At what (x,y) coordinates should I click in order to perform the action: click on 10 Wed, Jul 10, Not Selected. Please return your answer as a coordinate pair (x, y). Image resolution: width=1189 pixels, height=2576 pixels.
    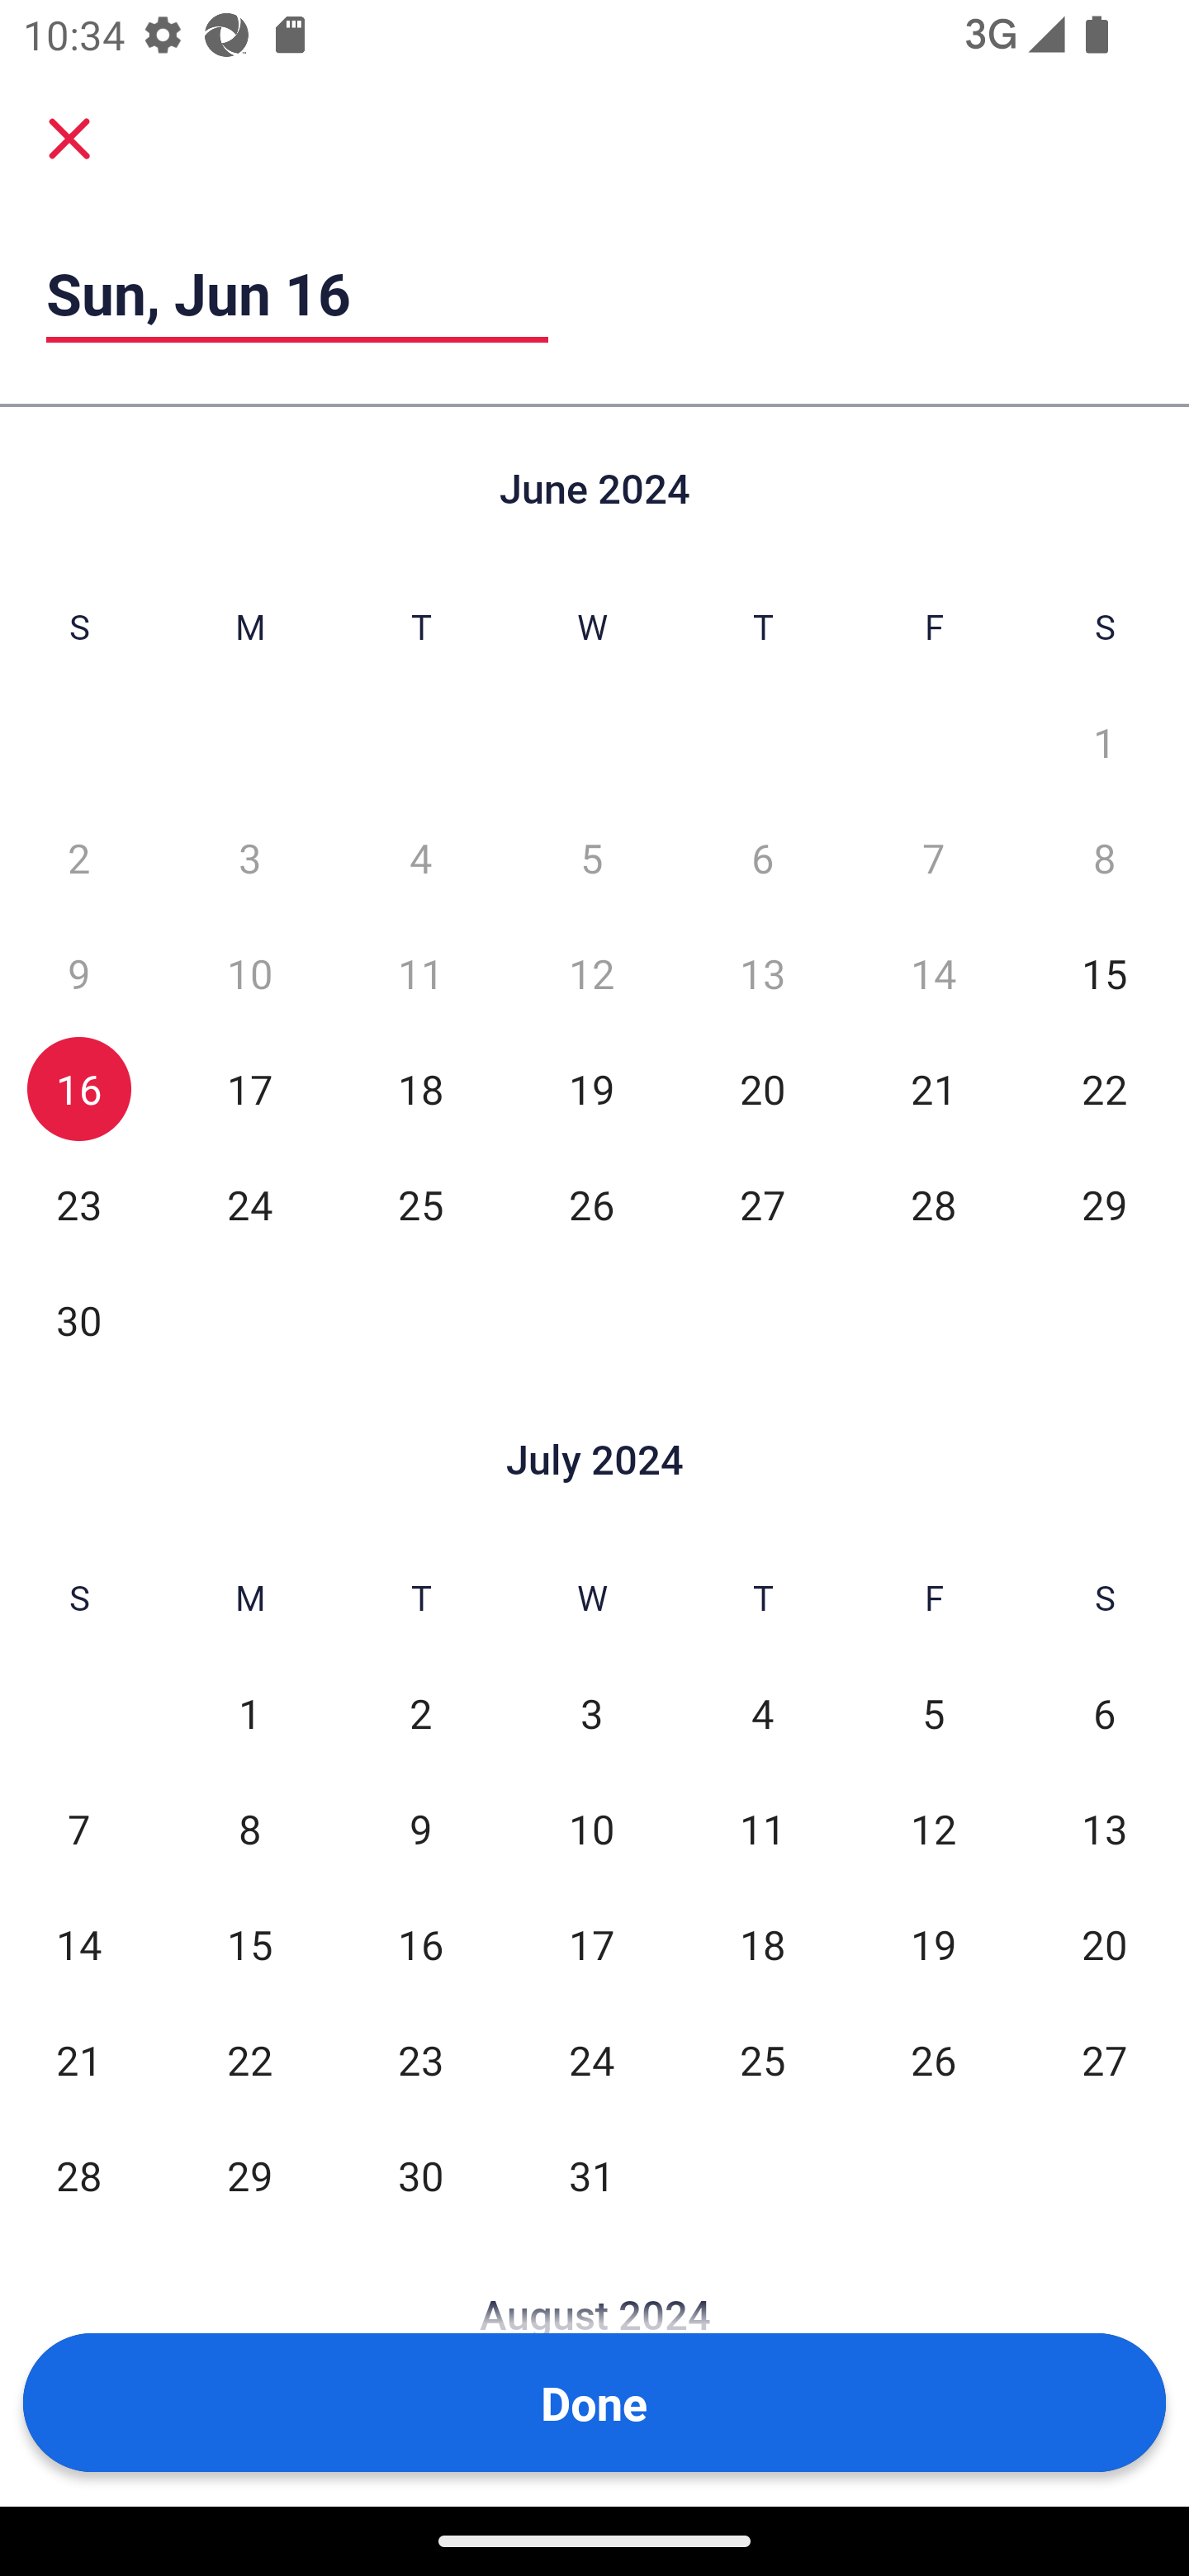
    Looking at the image, I should click on (591, 1828).